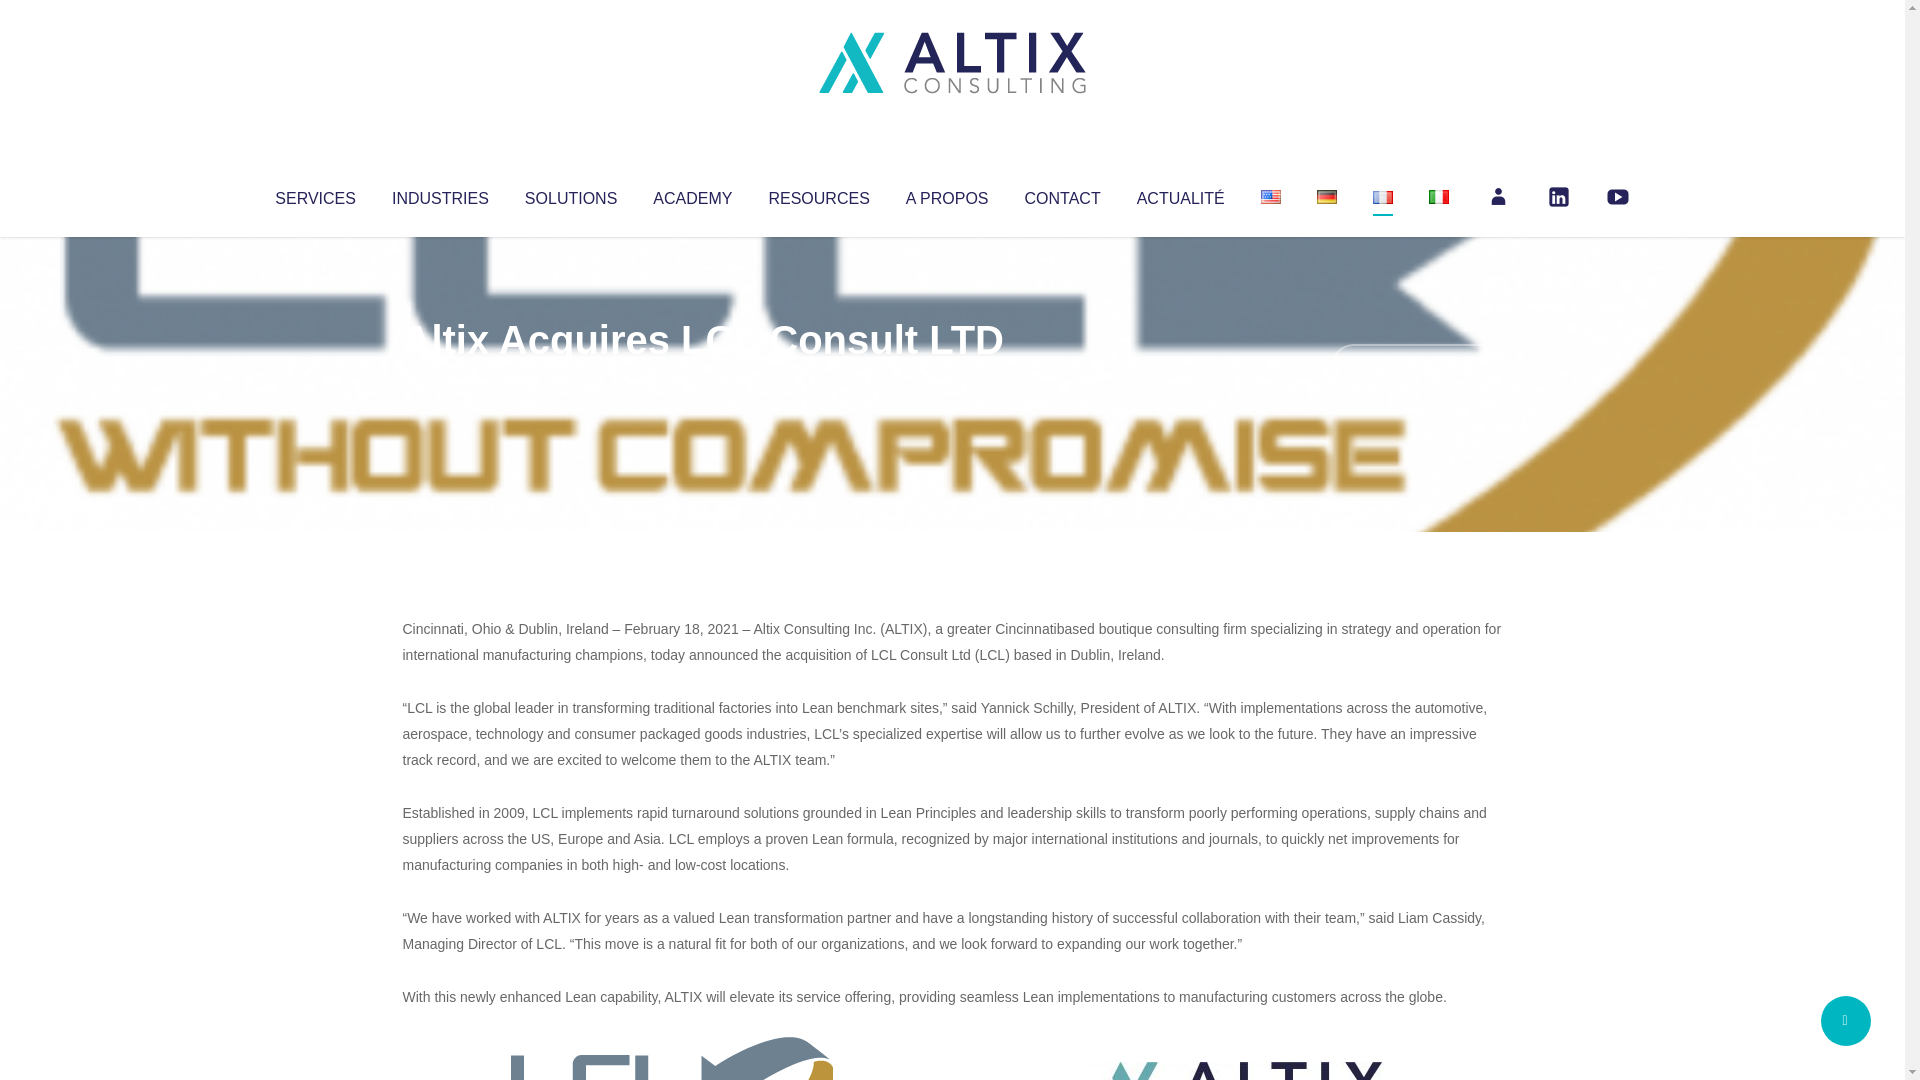 The image size is (1920, 1080). I want to click on Uncategorized, so click(699, 380).